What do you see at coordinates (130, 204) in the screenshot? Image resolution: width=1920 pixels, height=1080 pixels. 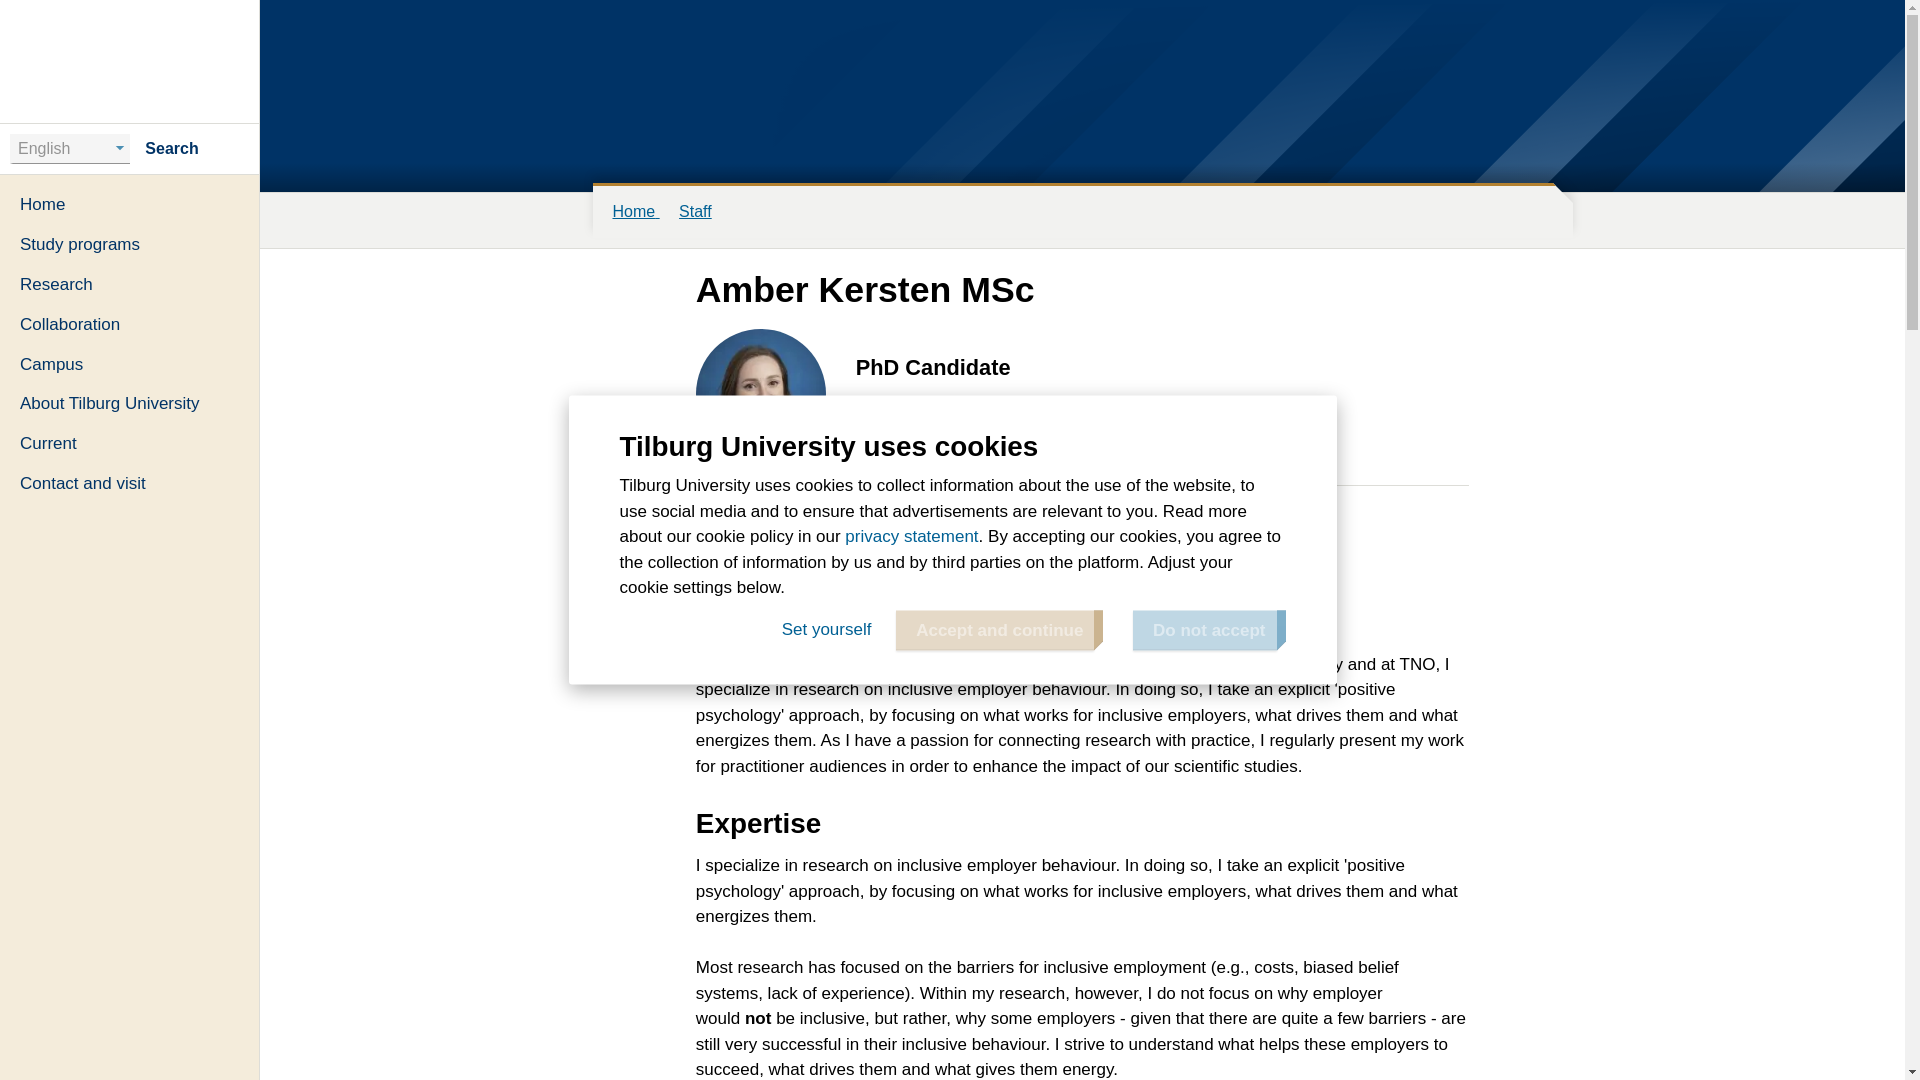 I see `Home` at bounding box center [130, 204].